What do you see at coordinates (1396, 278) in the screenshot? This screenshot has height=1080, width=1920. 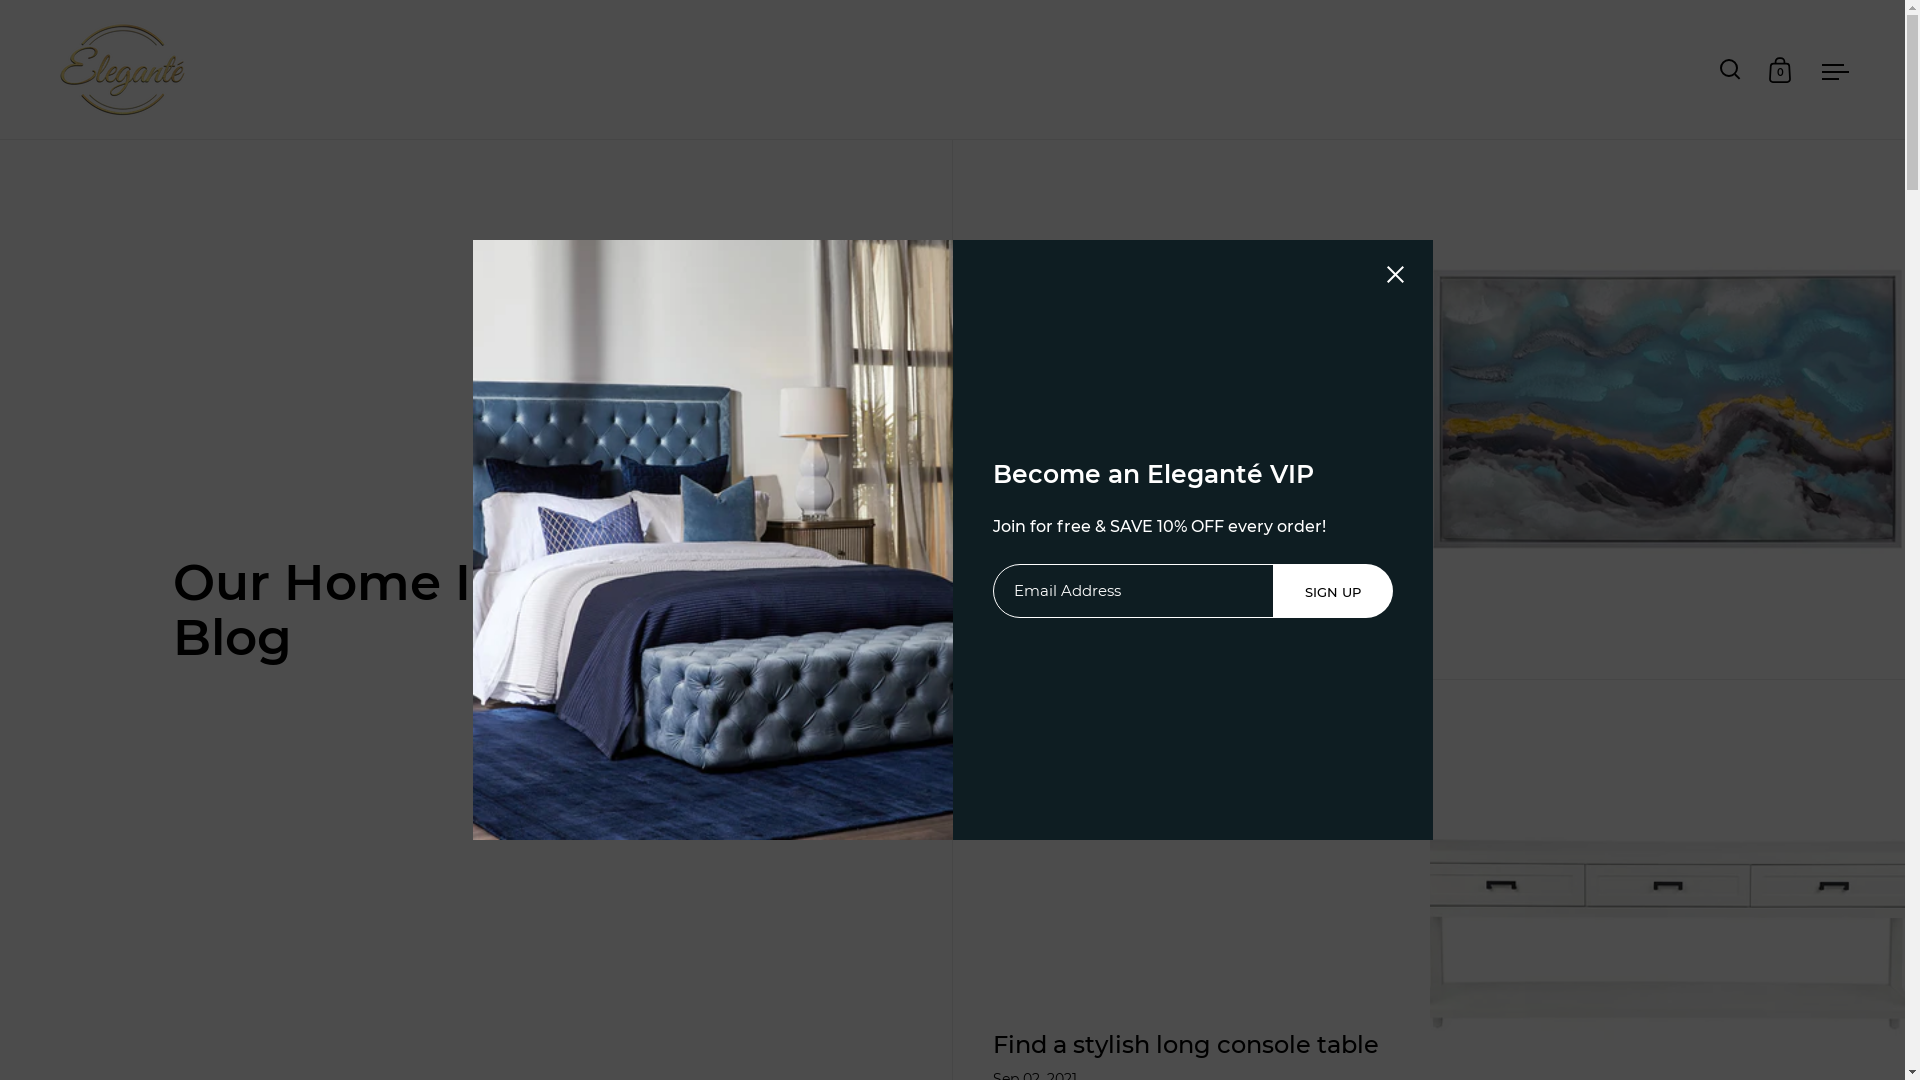 I see `Close sidebar` at bounding box center [1396, 278].